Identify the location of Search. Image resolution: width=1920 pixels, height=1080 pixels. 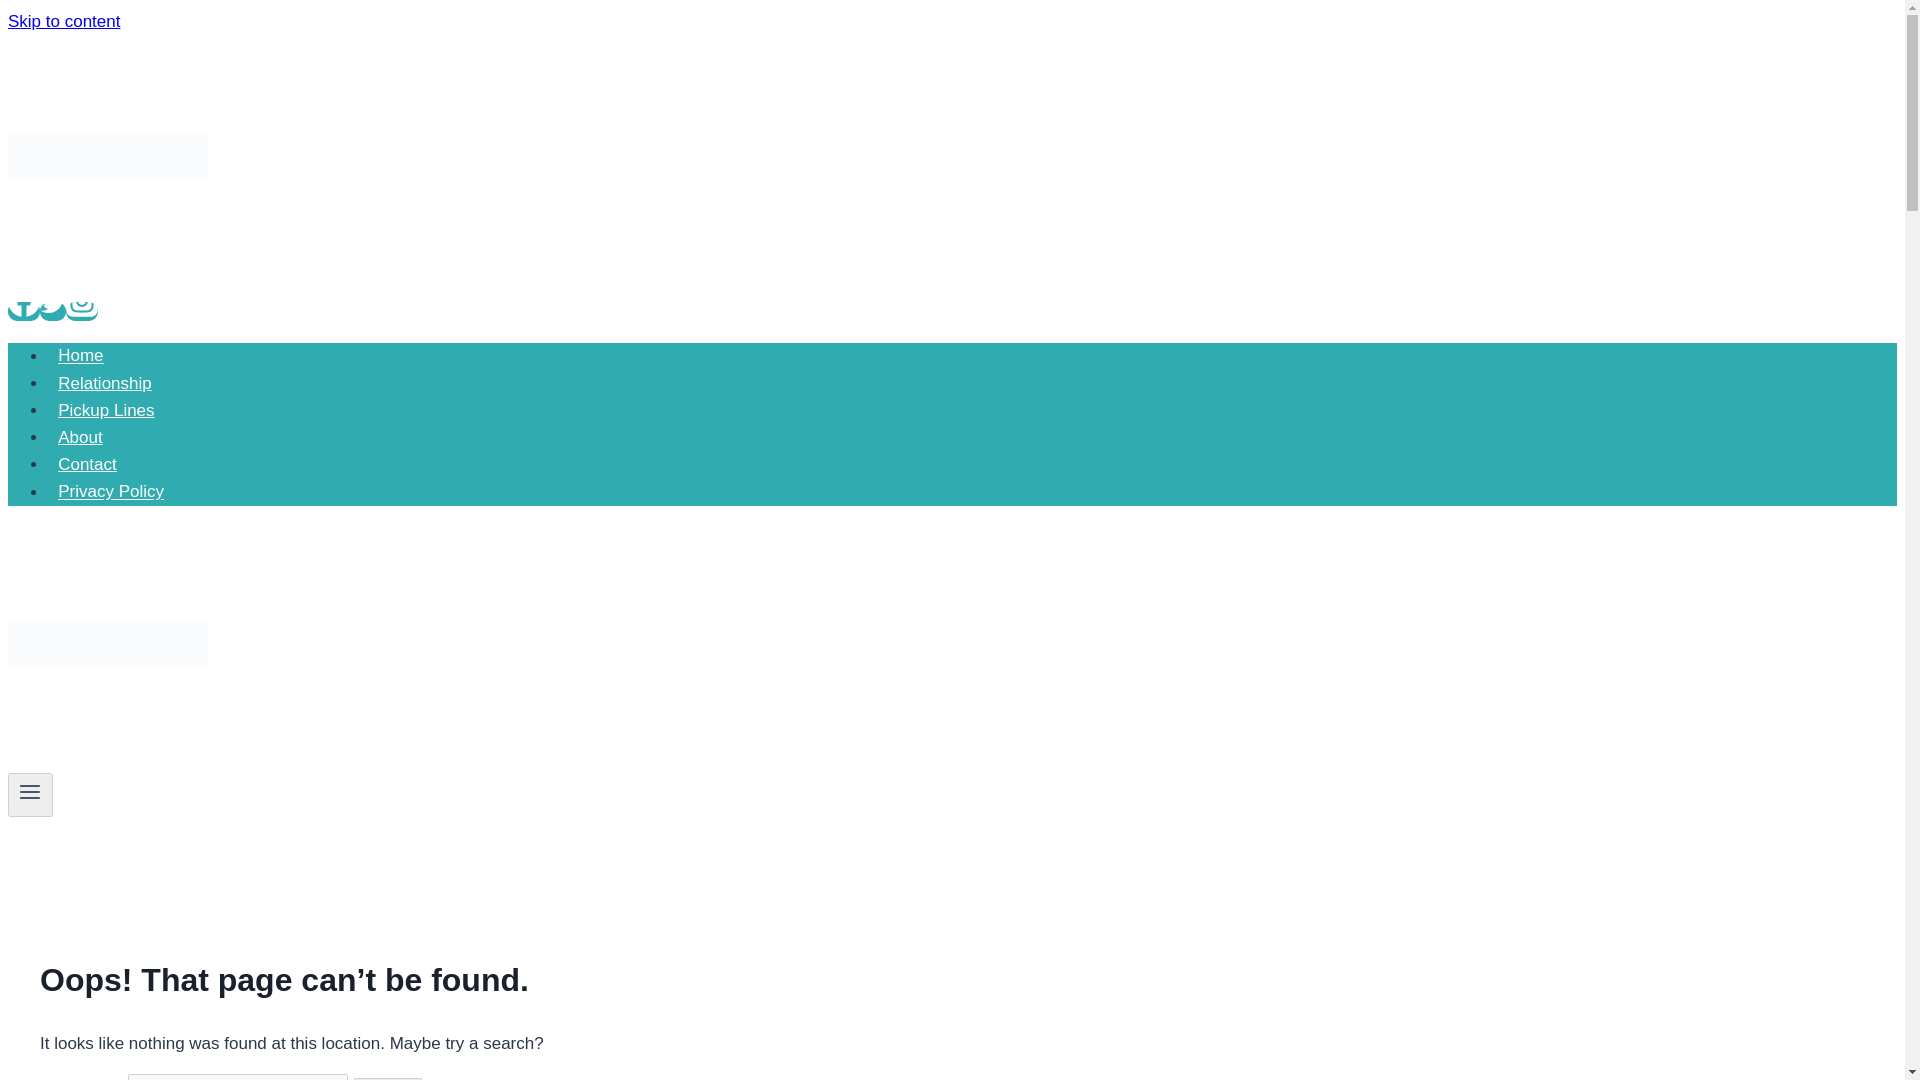
(388, 1078).